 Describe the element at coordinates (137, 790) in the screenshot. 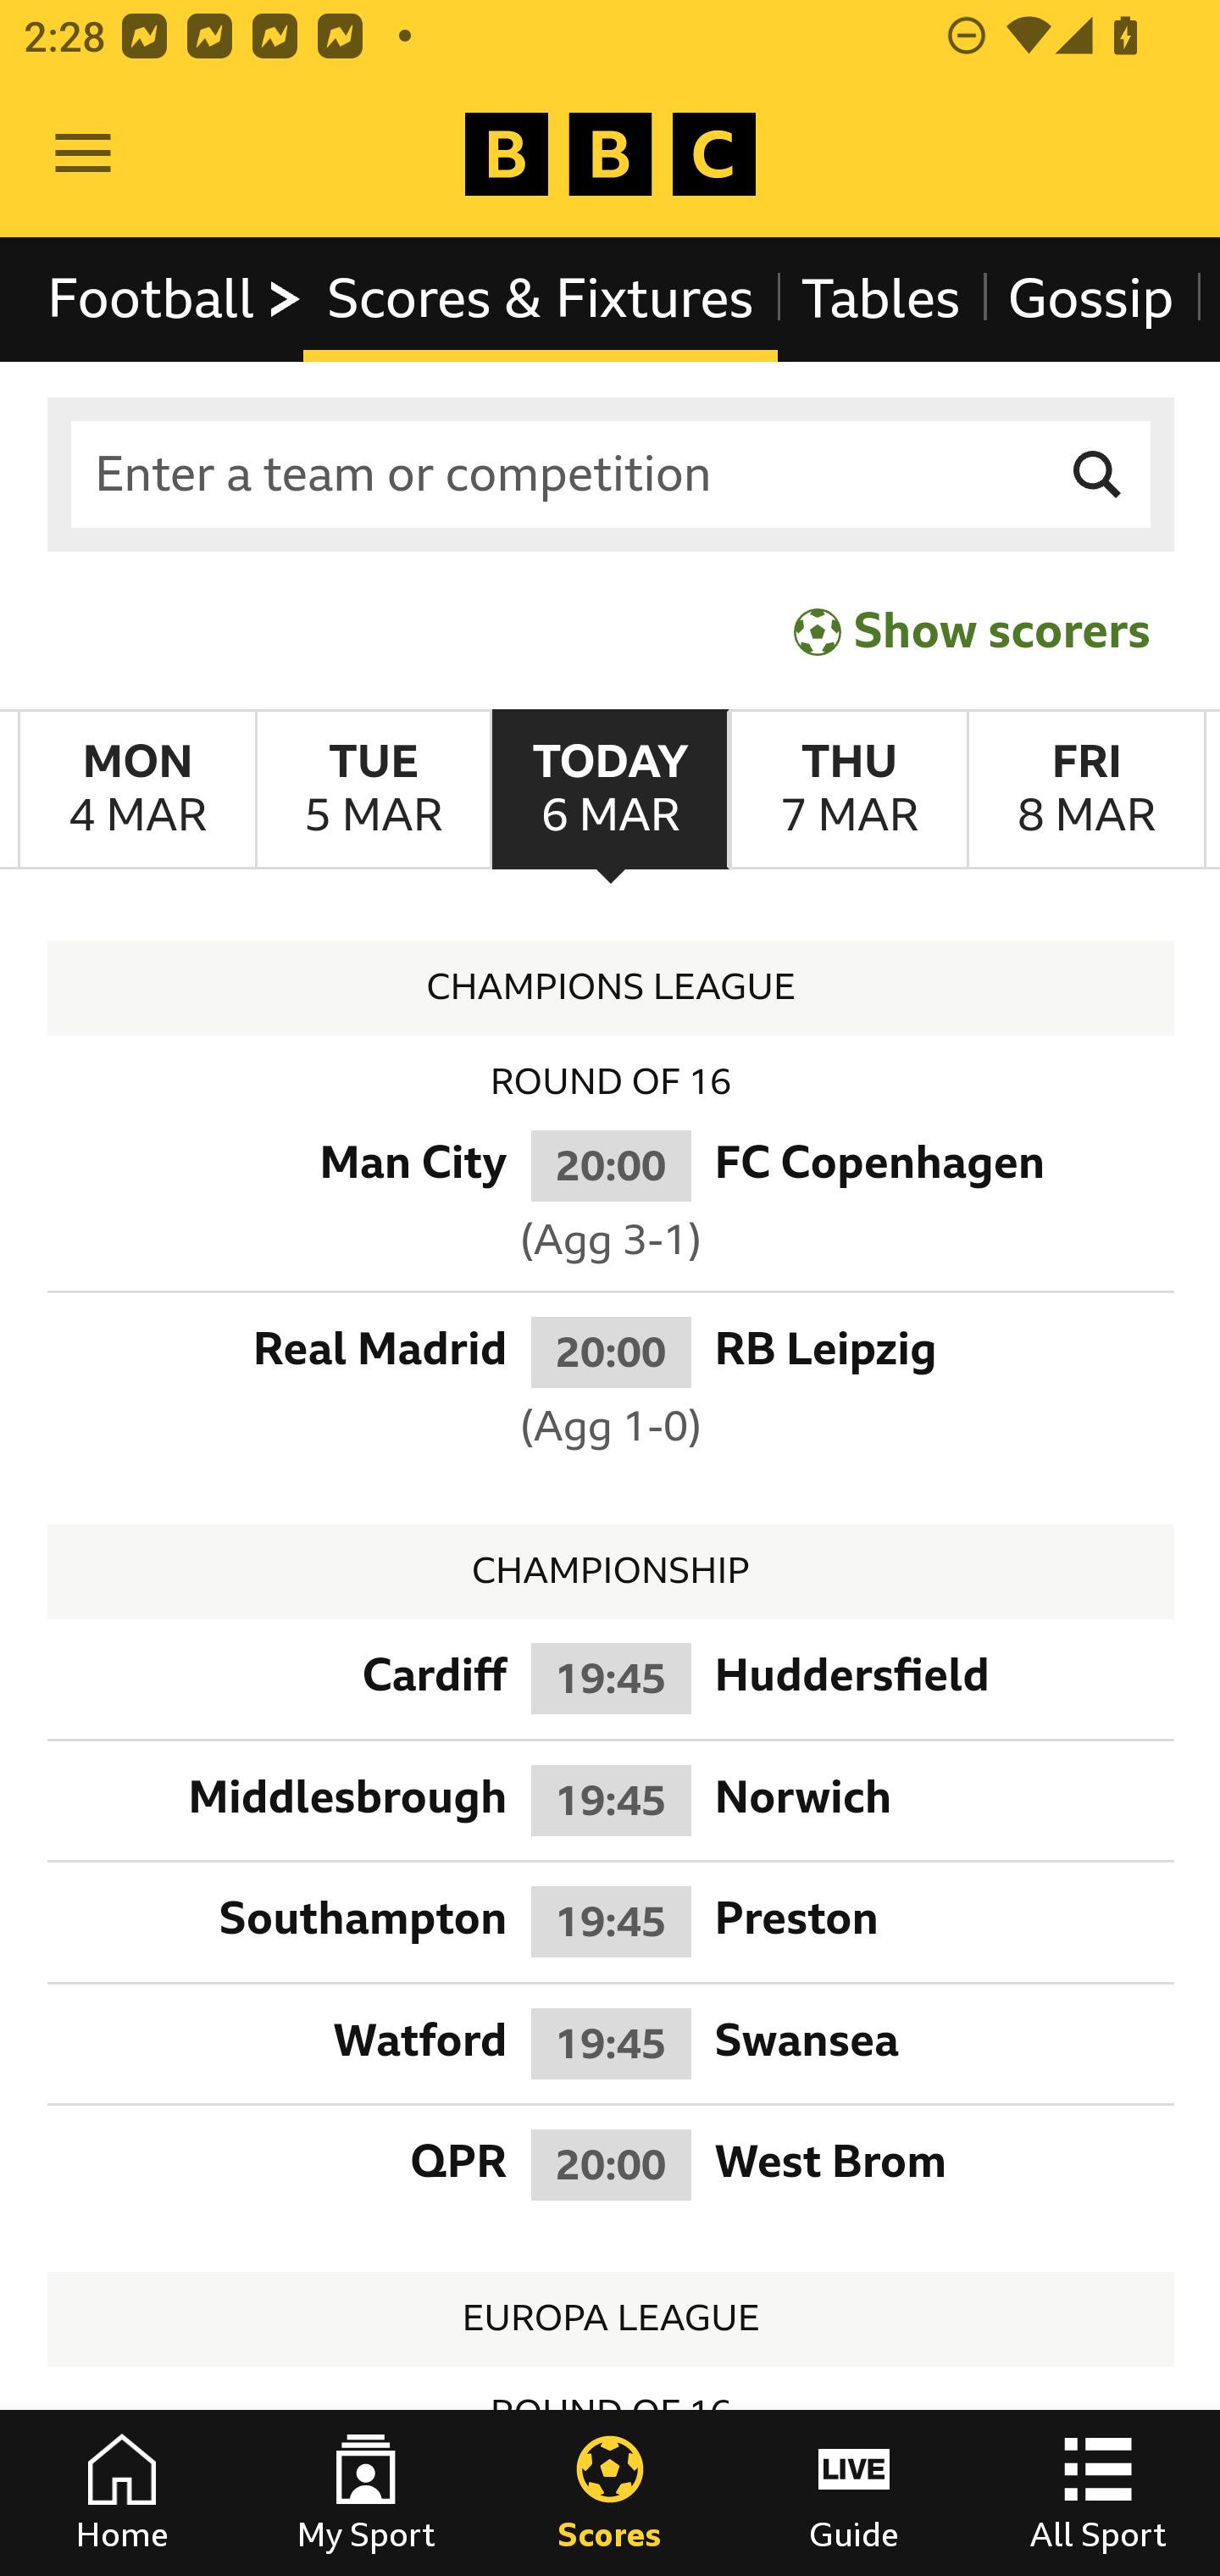

I see `MondayMarch 4th Monday March 4th` at that location.